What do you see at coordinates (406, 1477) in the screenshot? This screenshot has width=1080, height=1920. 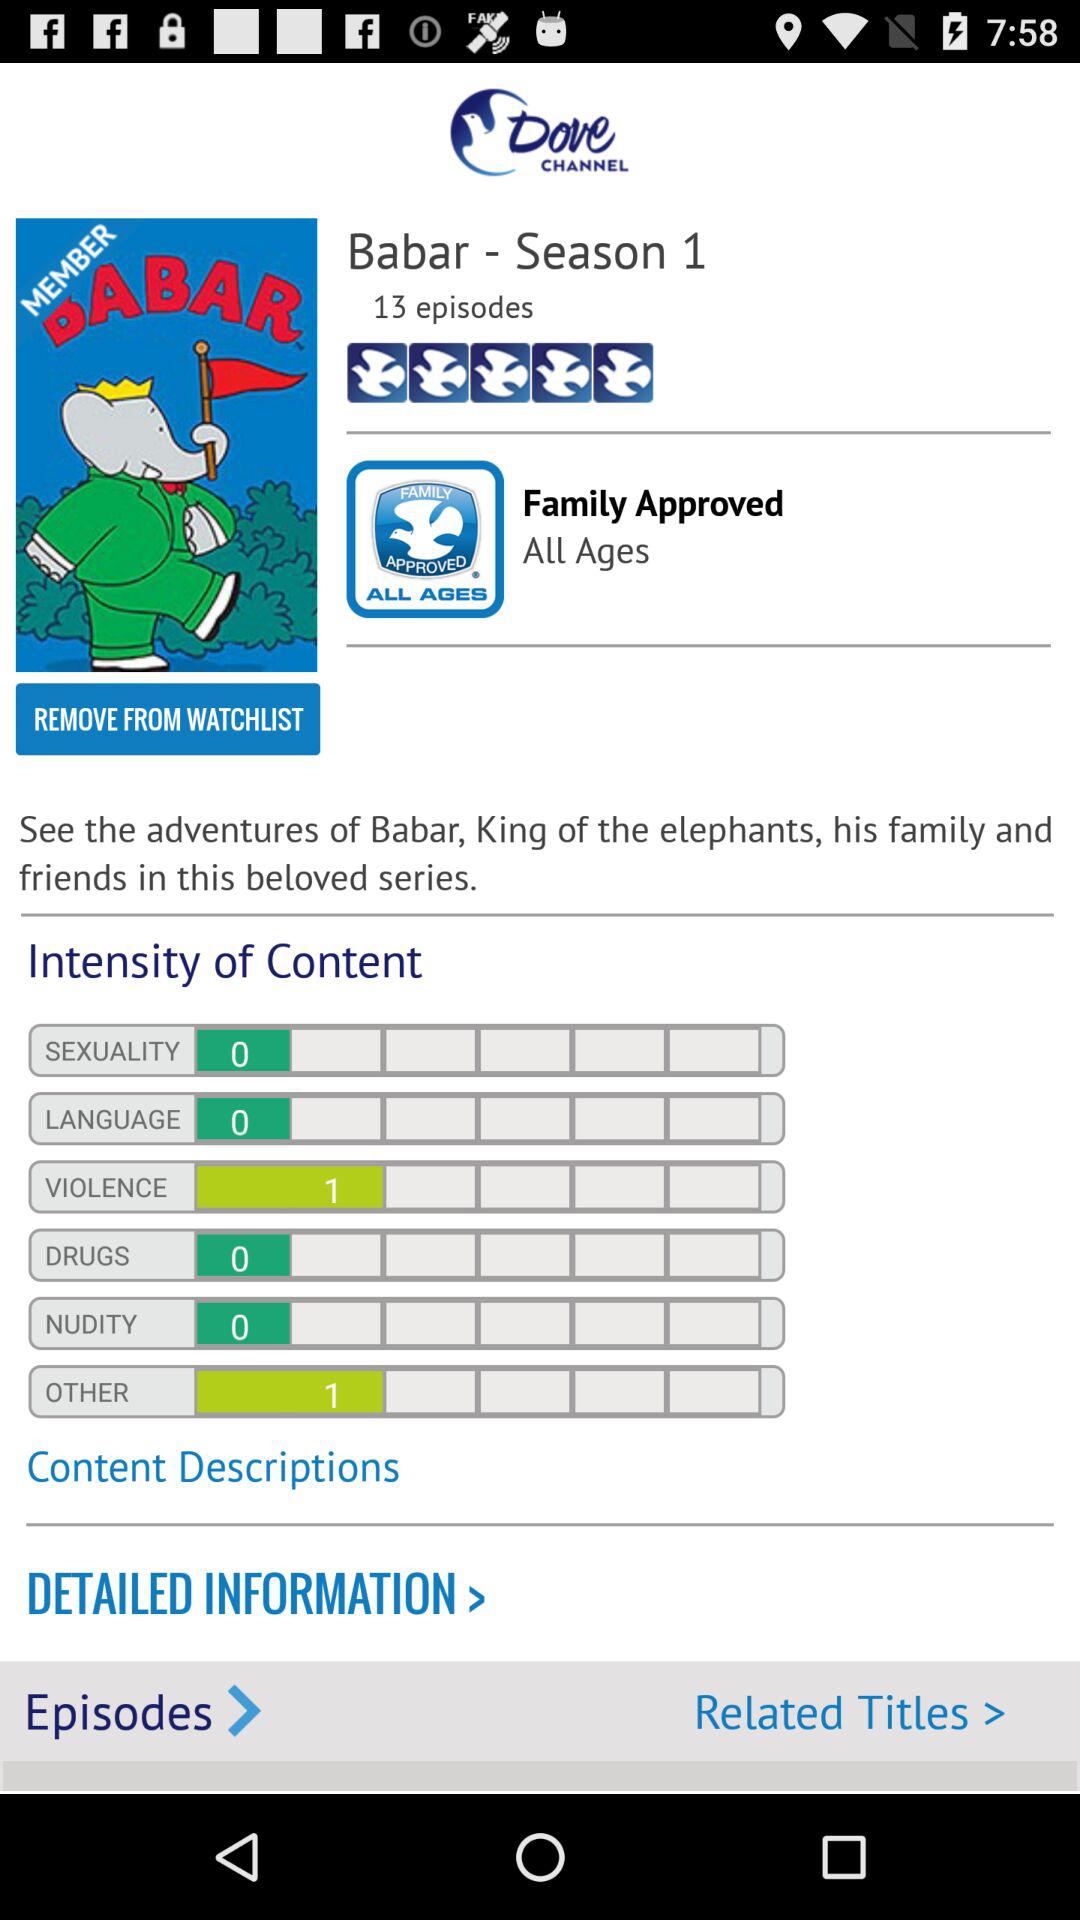 I see `click the app below the other icon` at bounding box center [406, 1477].